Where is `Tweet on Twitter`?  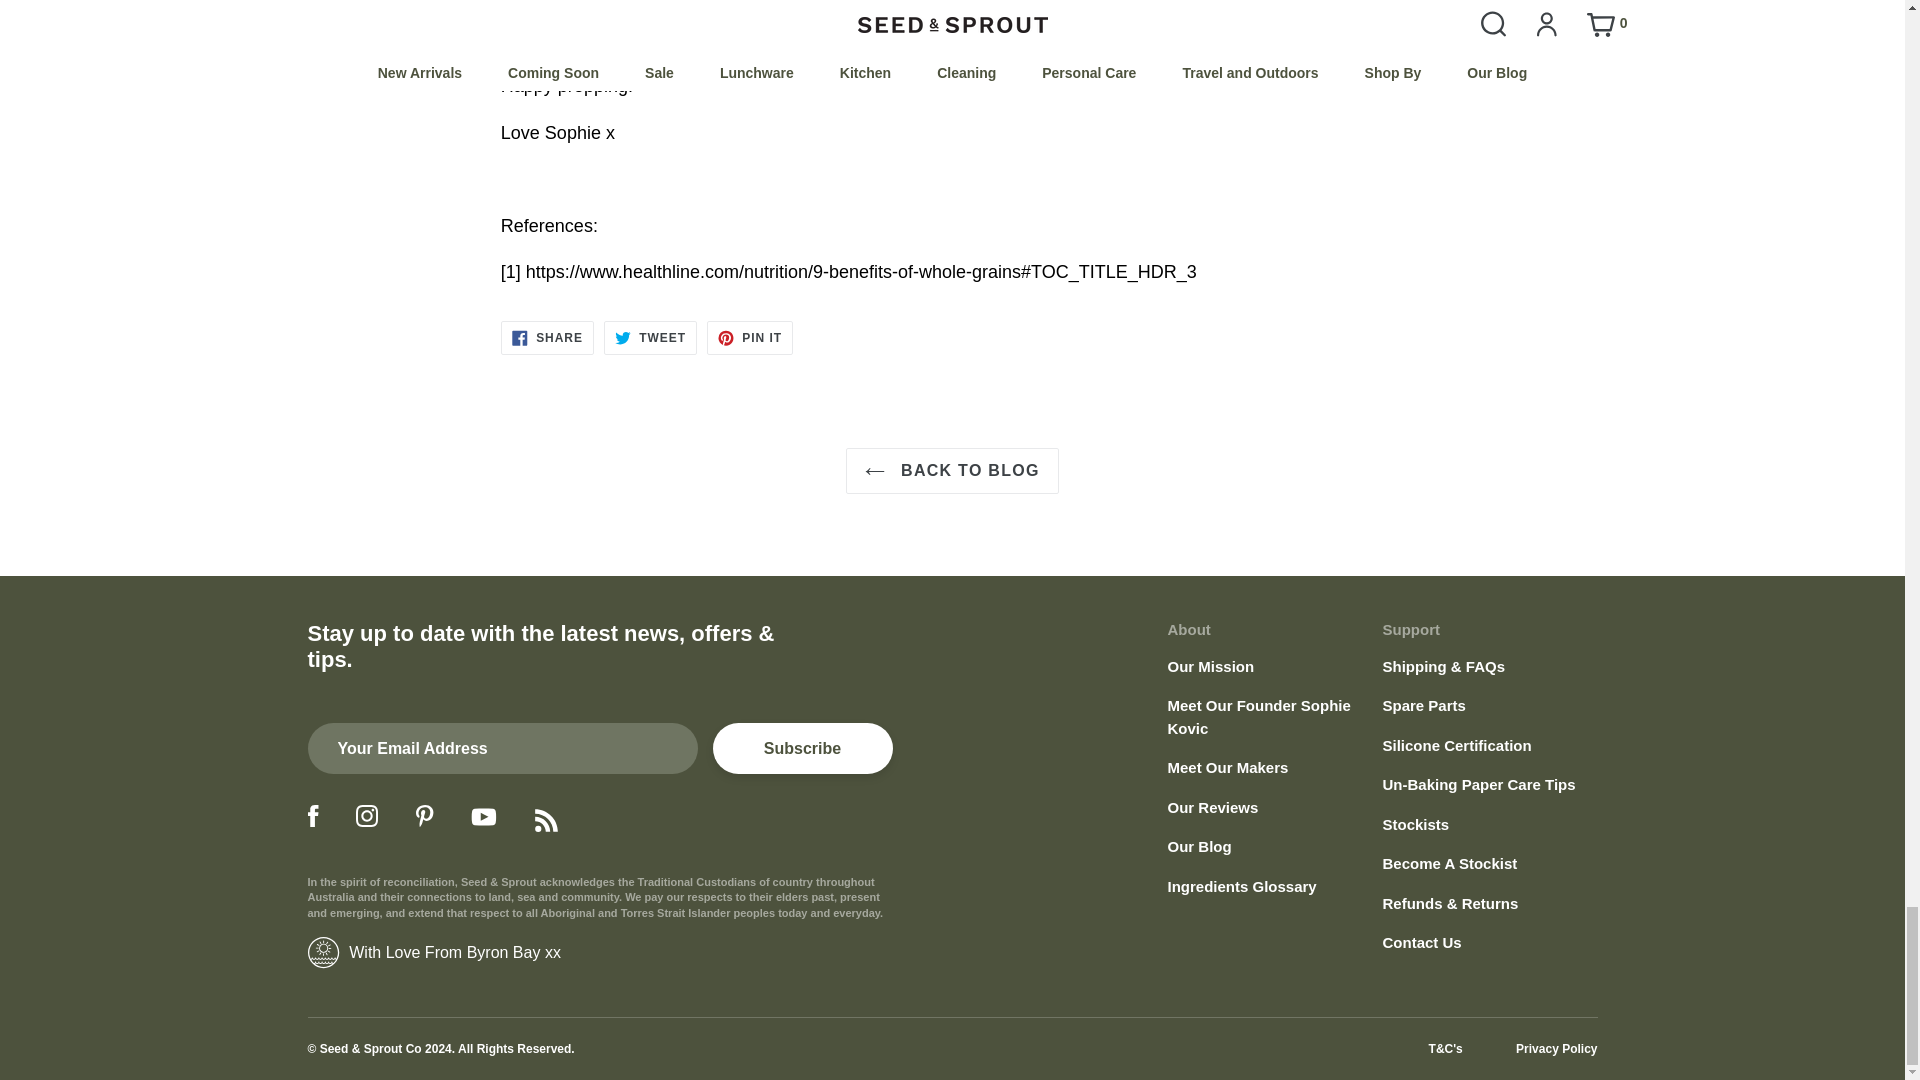 Tweet on Twitter is located at coordinates (650, 338).